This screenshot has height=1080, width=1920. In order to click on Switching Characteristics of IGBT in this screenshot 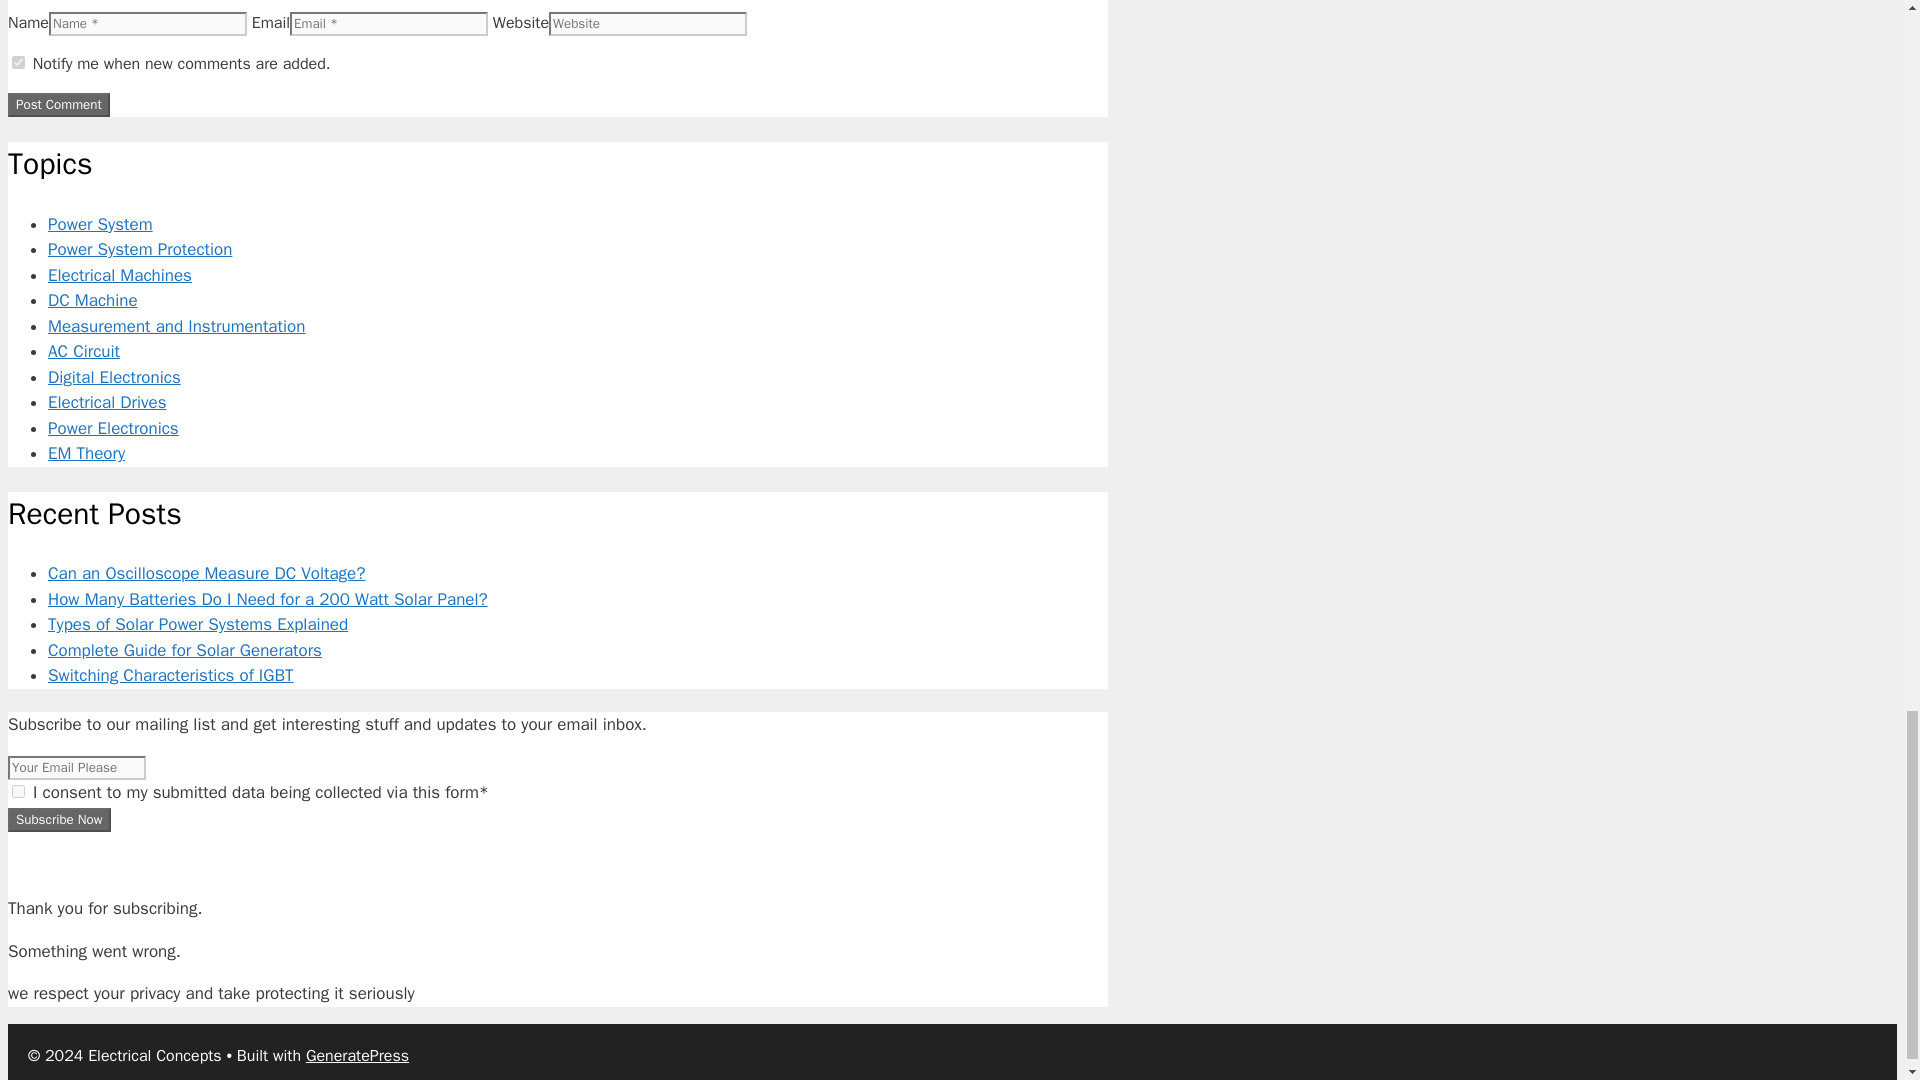, I will do `click(170, 675)`.